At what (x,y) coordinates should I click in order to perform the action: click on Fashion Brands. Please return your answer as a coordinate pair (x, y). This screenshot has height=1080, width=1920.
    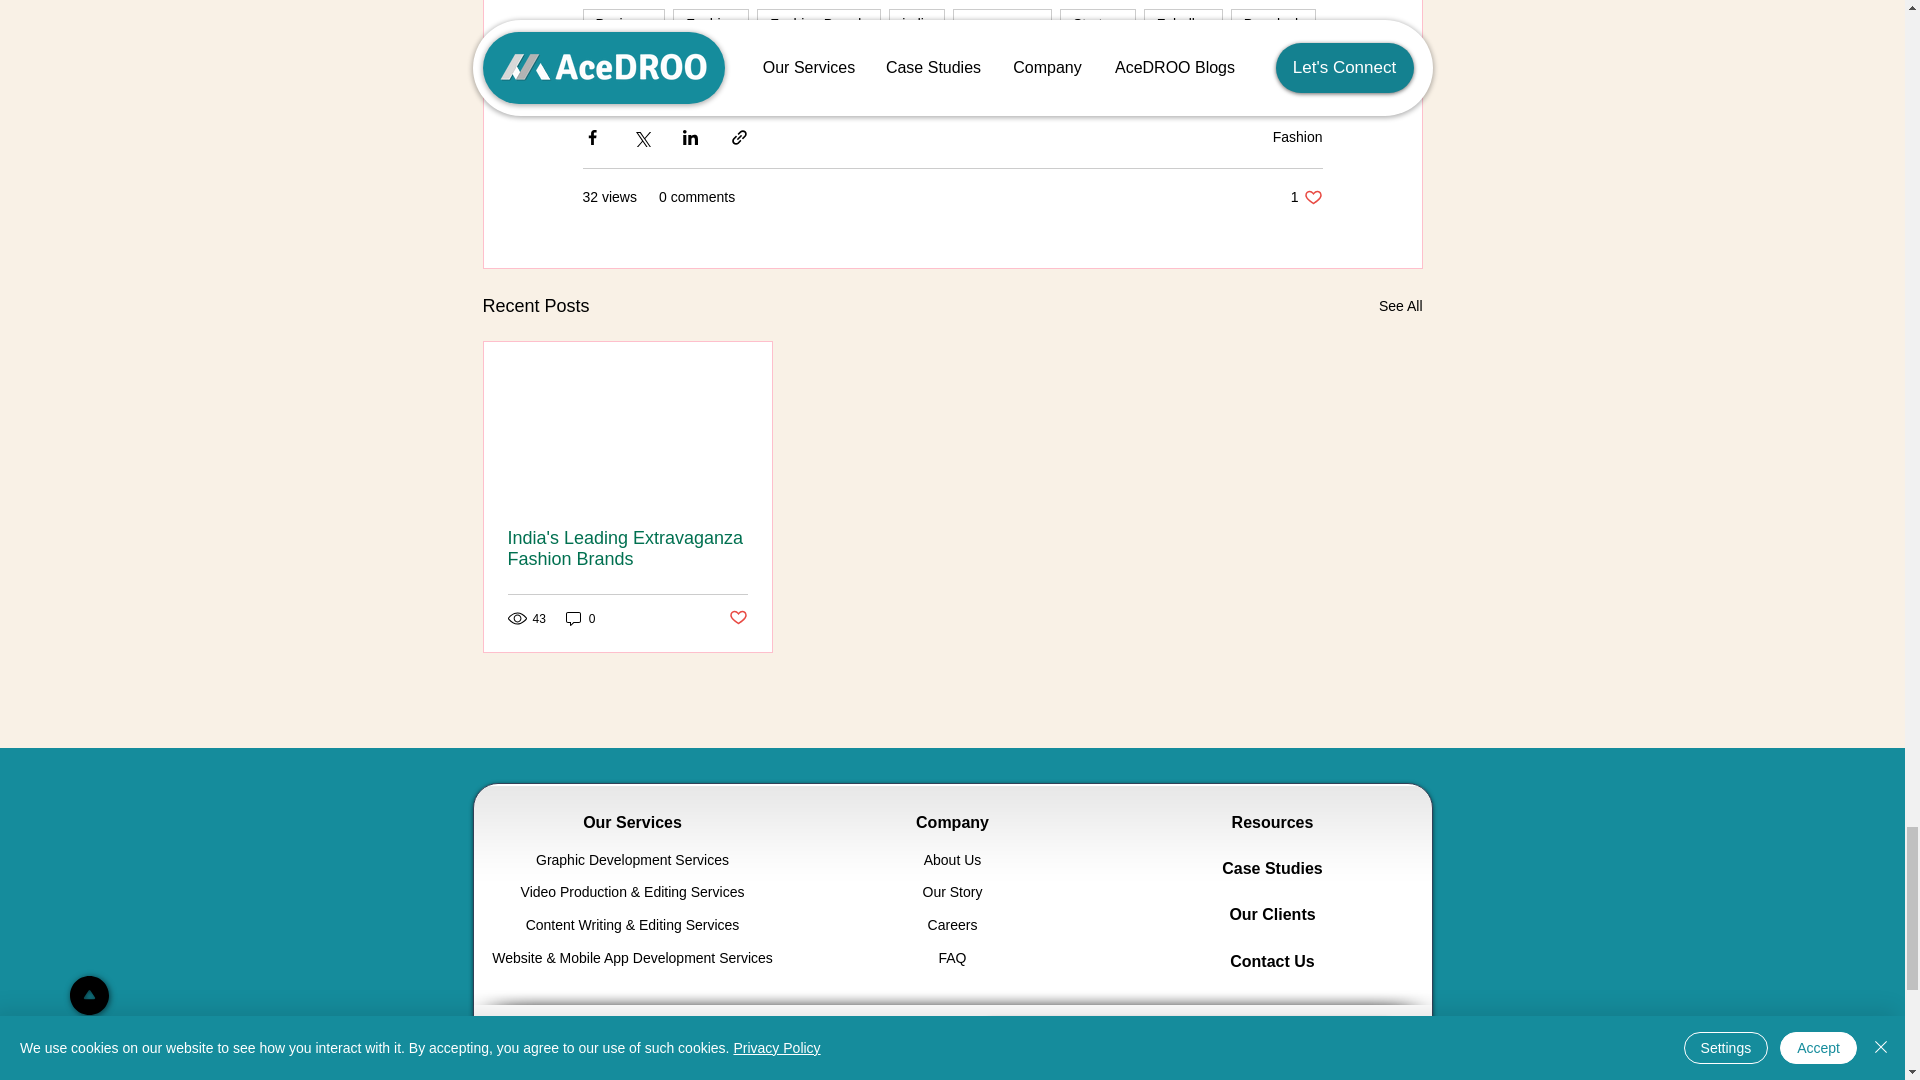
    Looking at the image, I should click on (818, 23).